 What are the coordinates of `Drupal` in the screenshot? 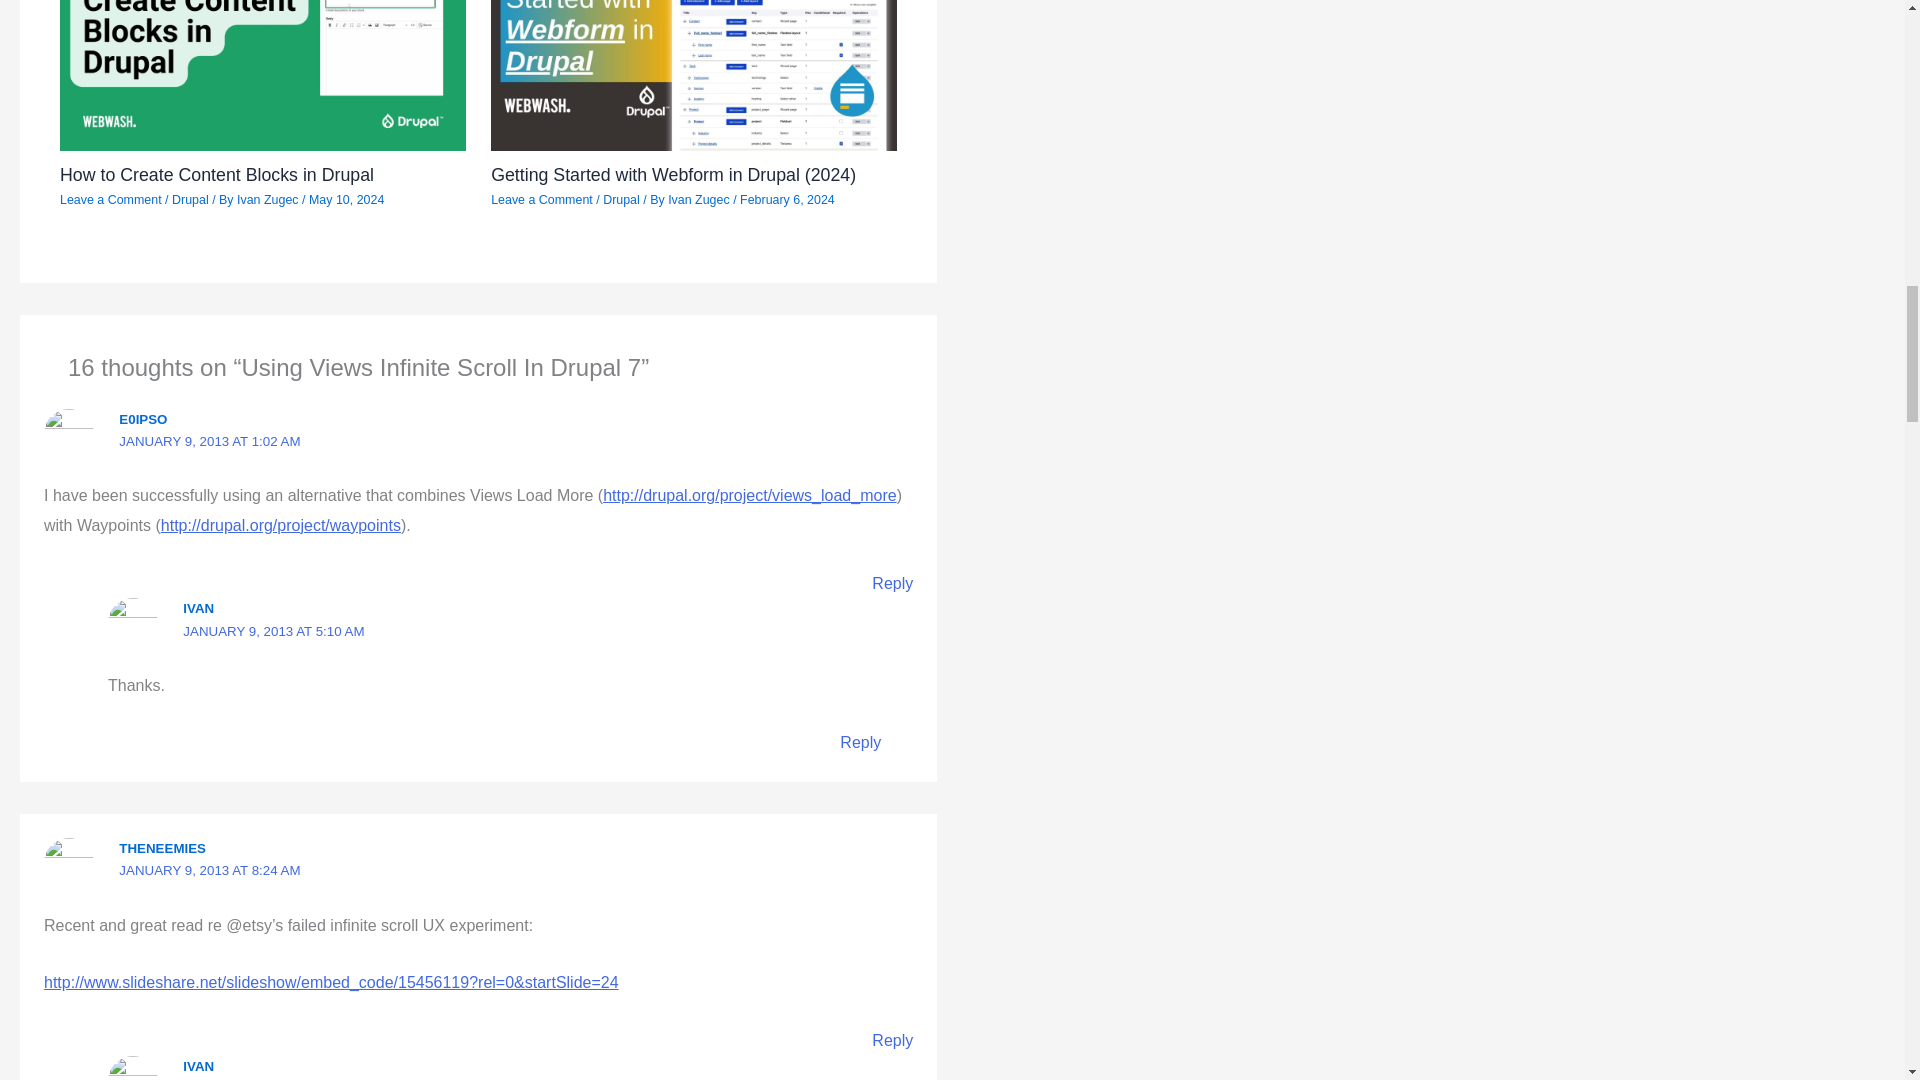 It's located at (190, 200).